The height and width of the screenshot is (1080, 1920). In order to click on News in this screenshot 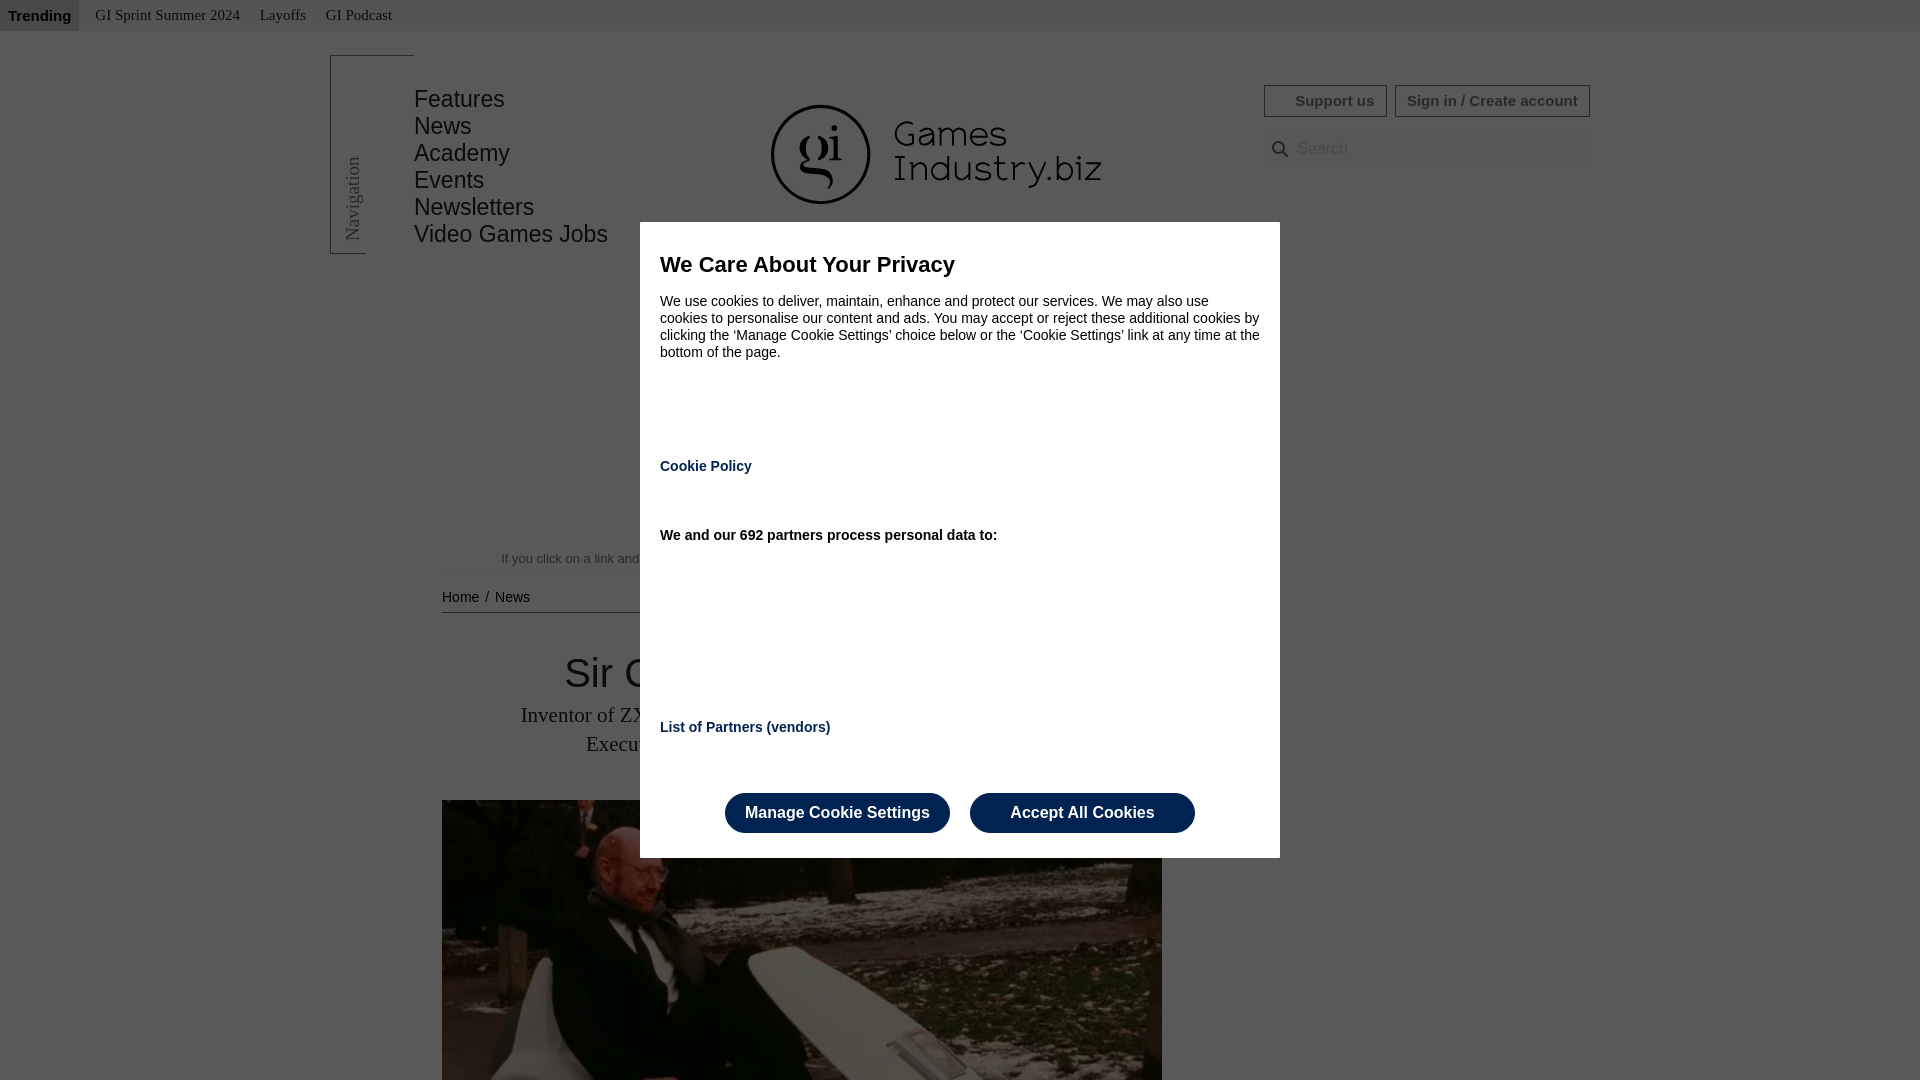, I will do `click(443, 126)`.